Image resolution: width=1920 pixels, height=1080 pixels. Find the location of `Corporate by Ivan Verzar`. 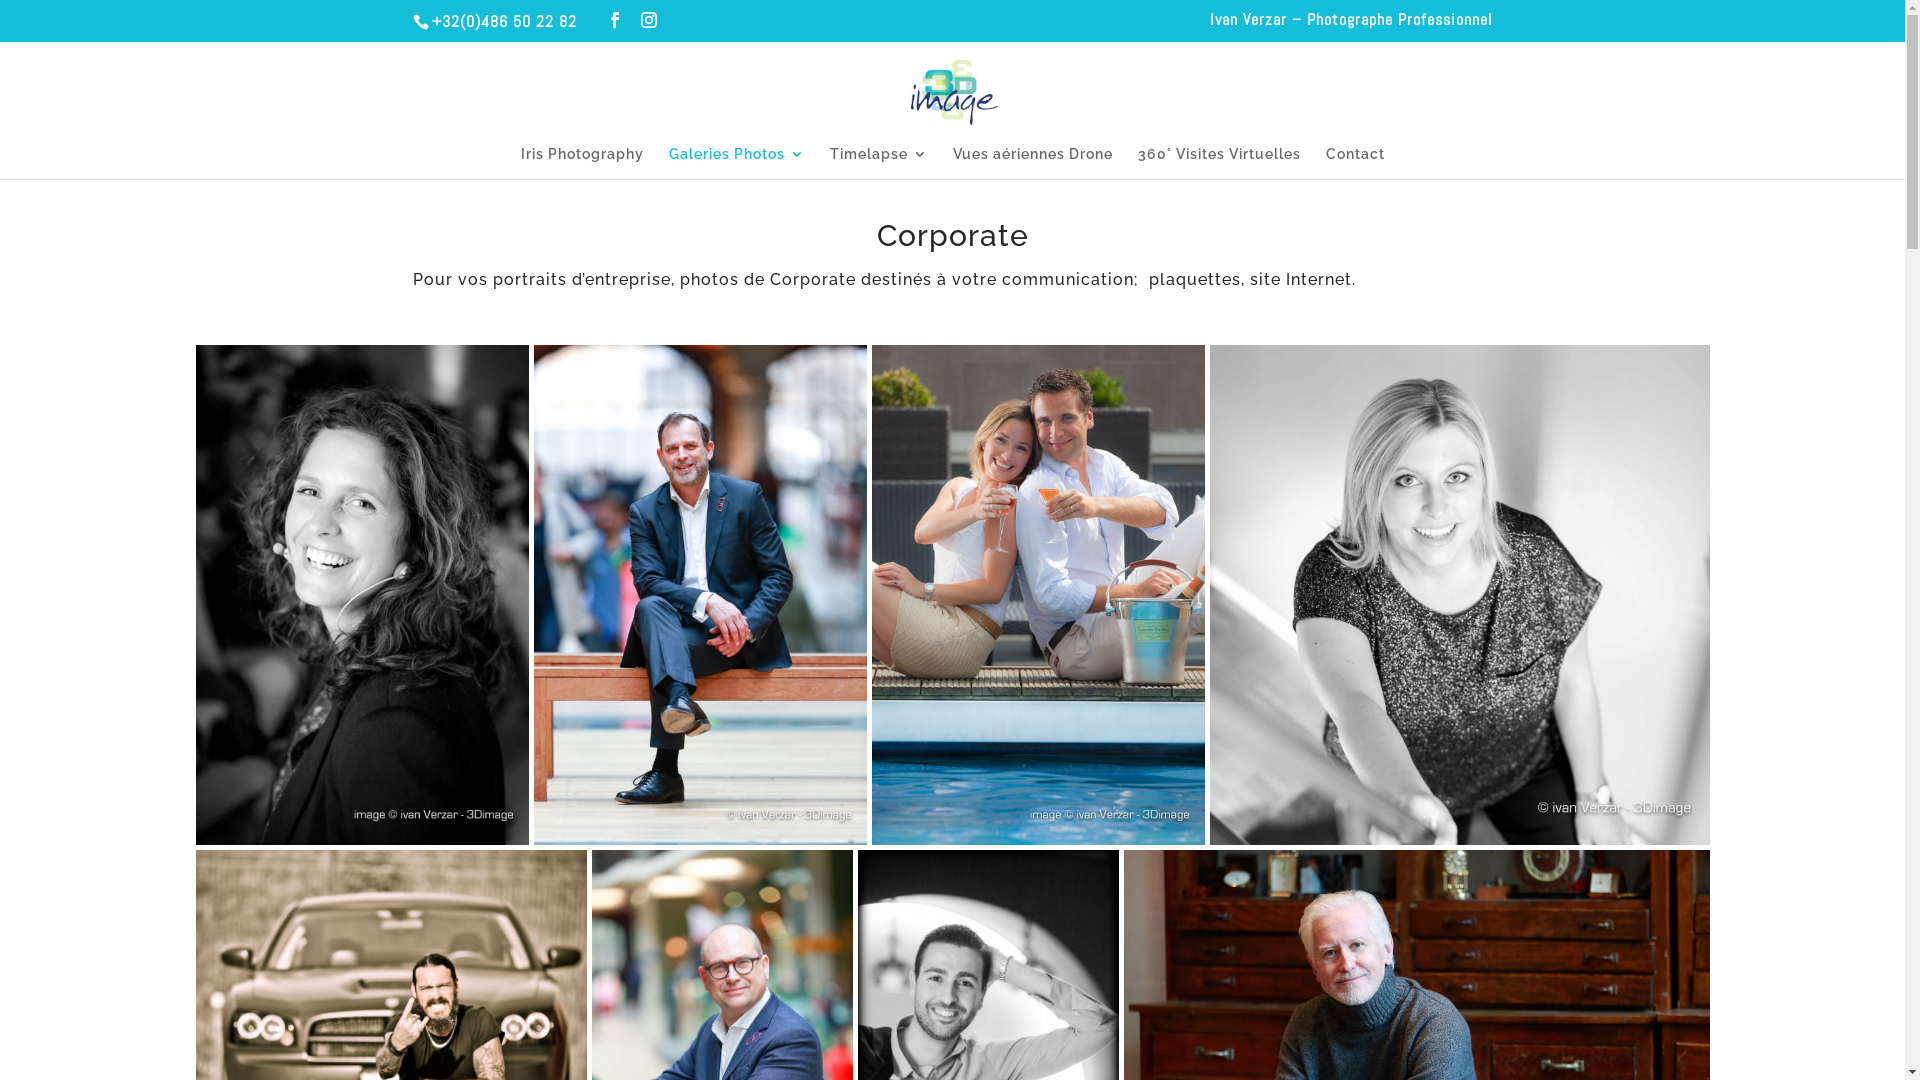

Corporate by Ivan Verzar is located at coordinates (1038, 595).